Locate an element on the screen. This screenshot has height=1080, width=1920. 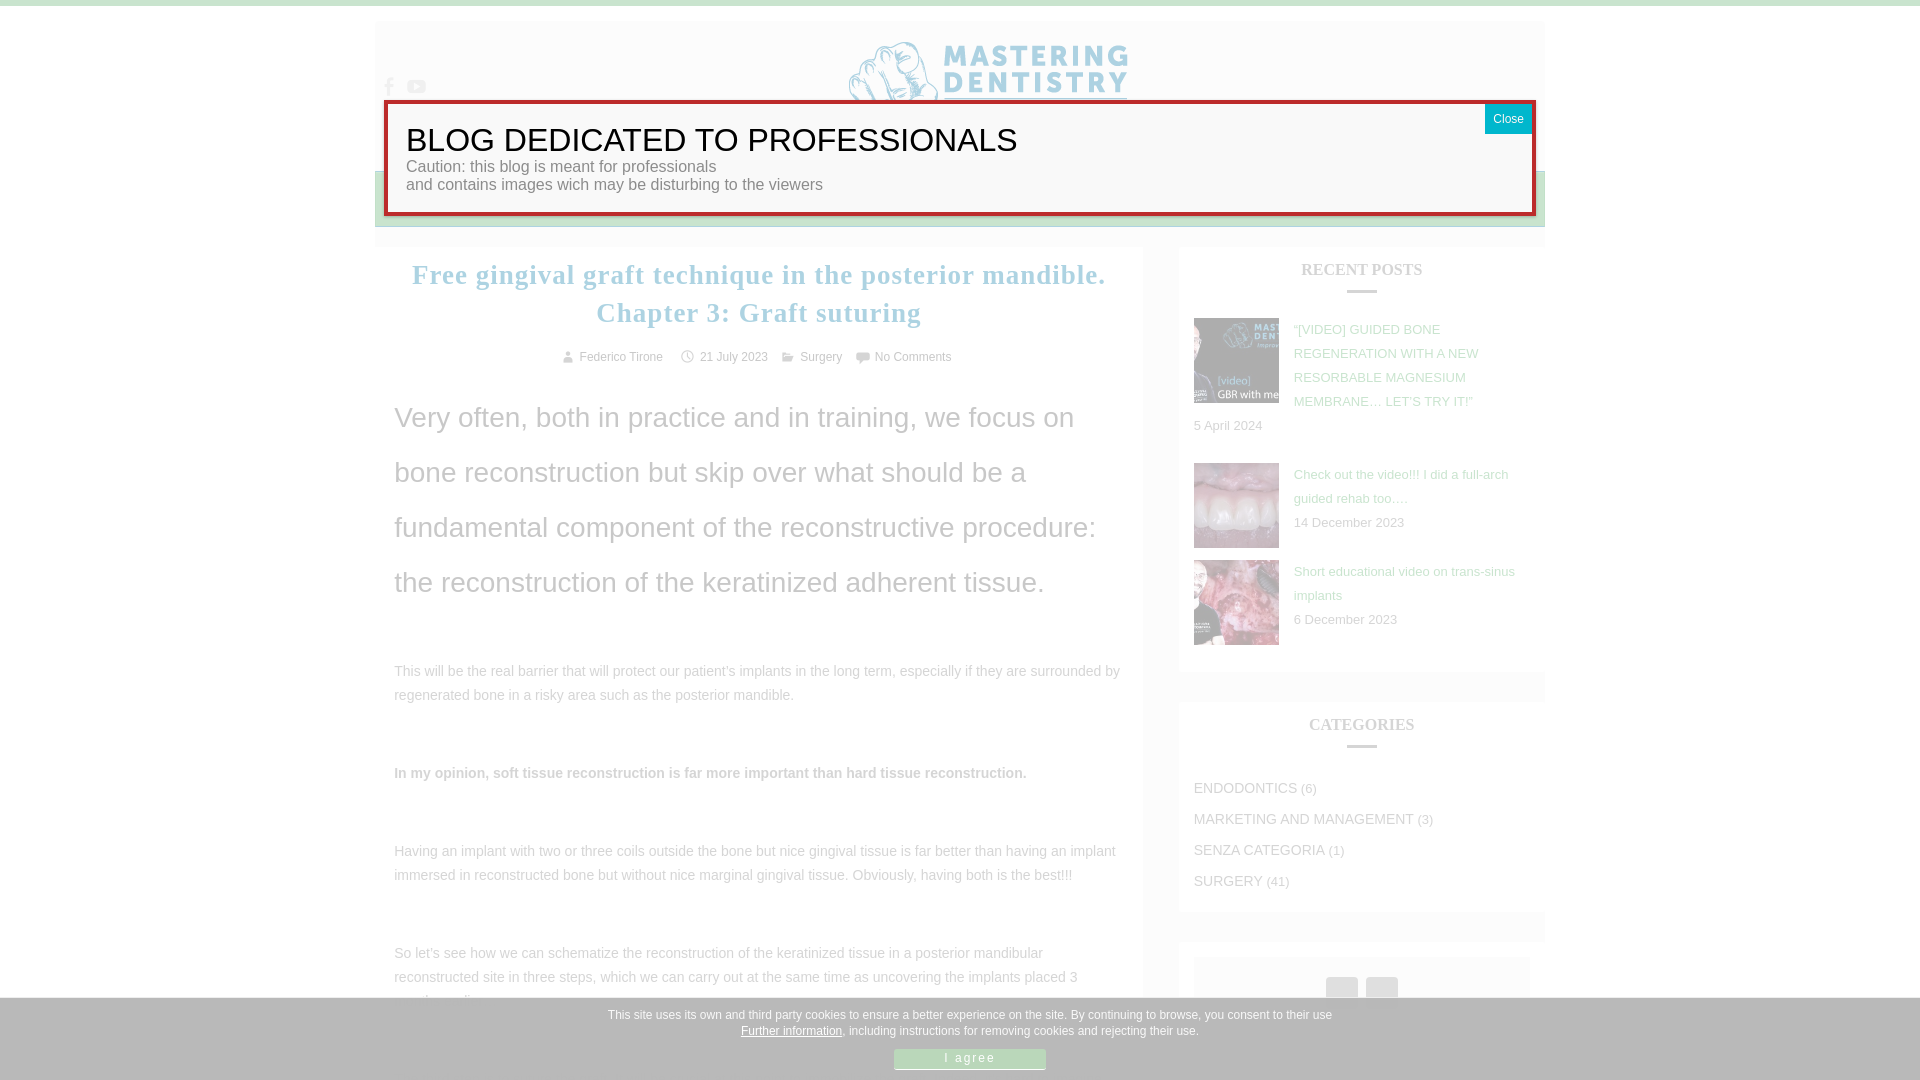
ABOUT US is located at coordinates (617, 198).